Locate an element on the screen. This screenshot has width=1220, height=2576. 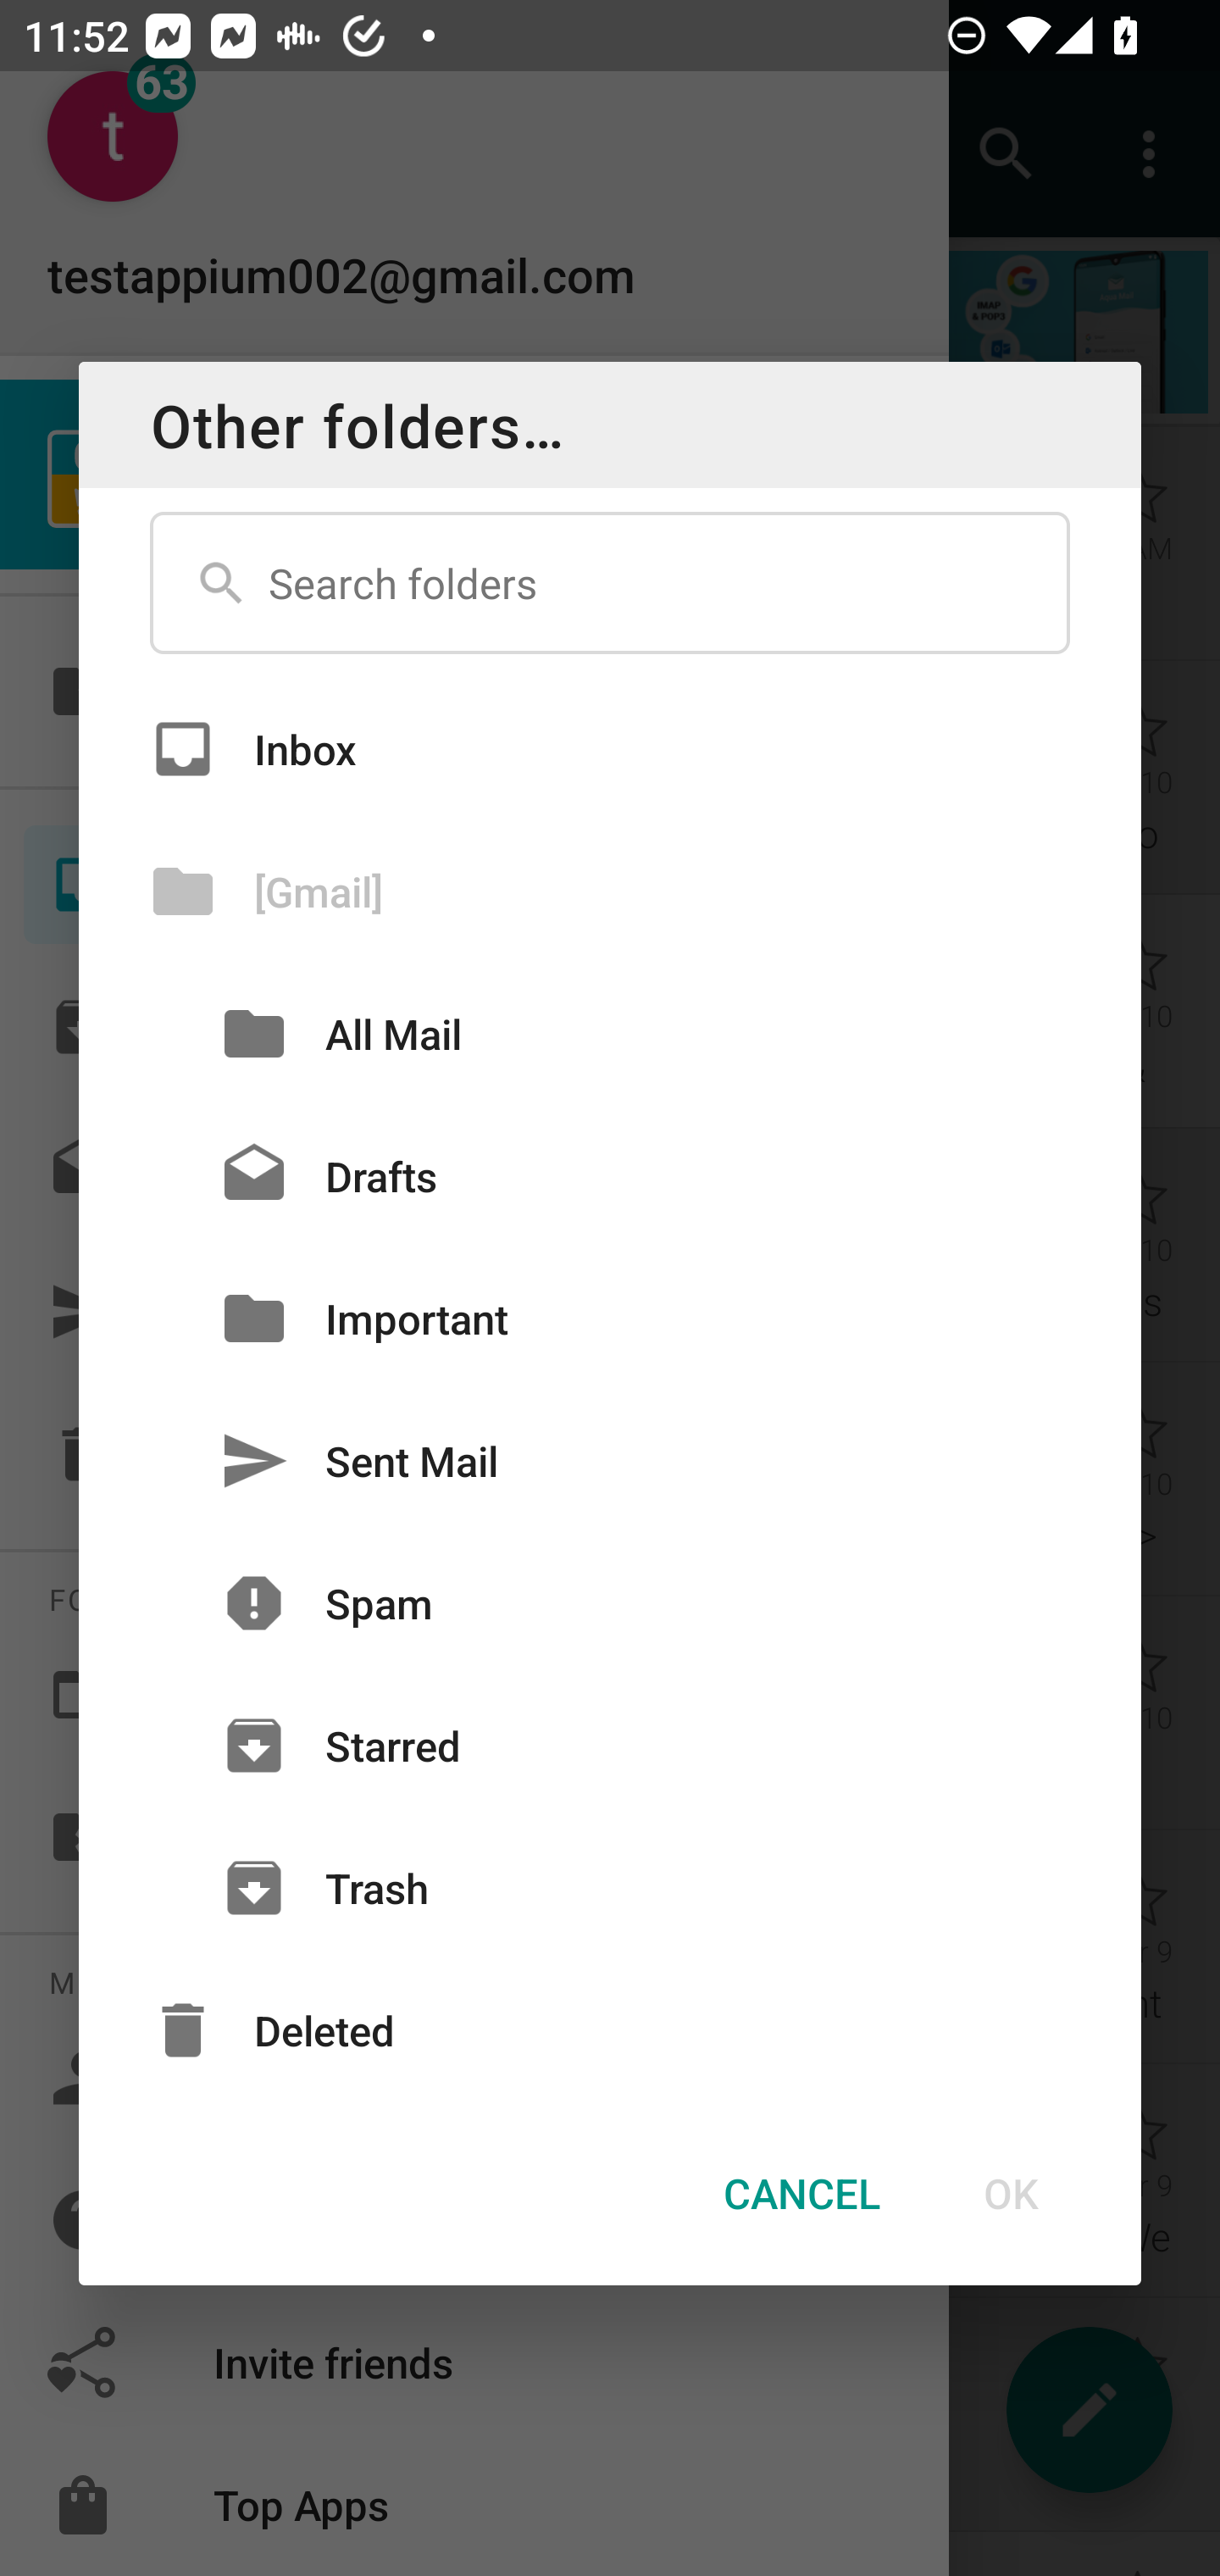
Spam is located at coordinates (610, 1603).